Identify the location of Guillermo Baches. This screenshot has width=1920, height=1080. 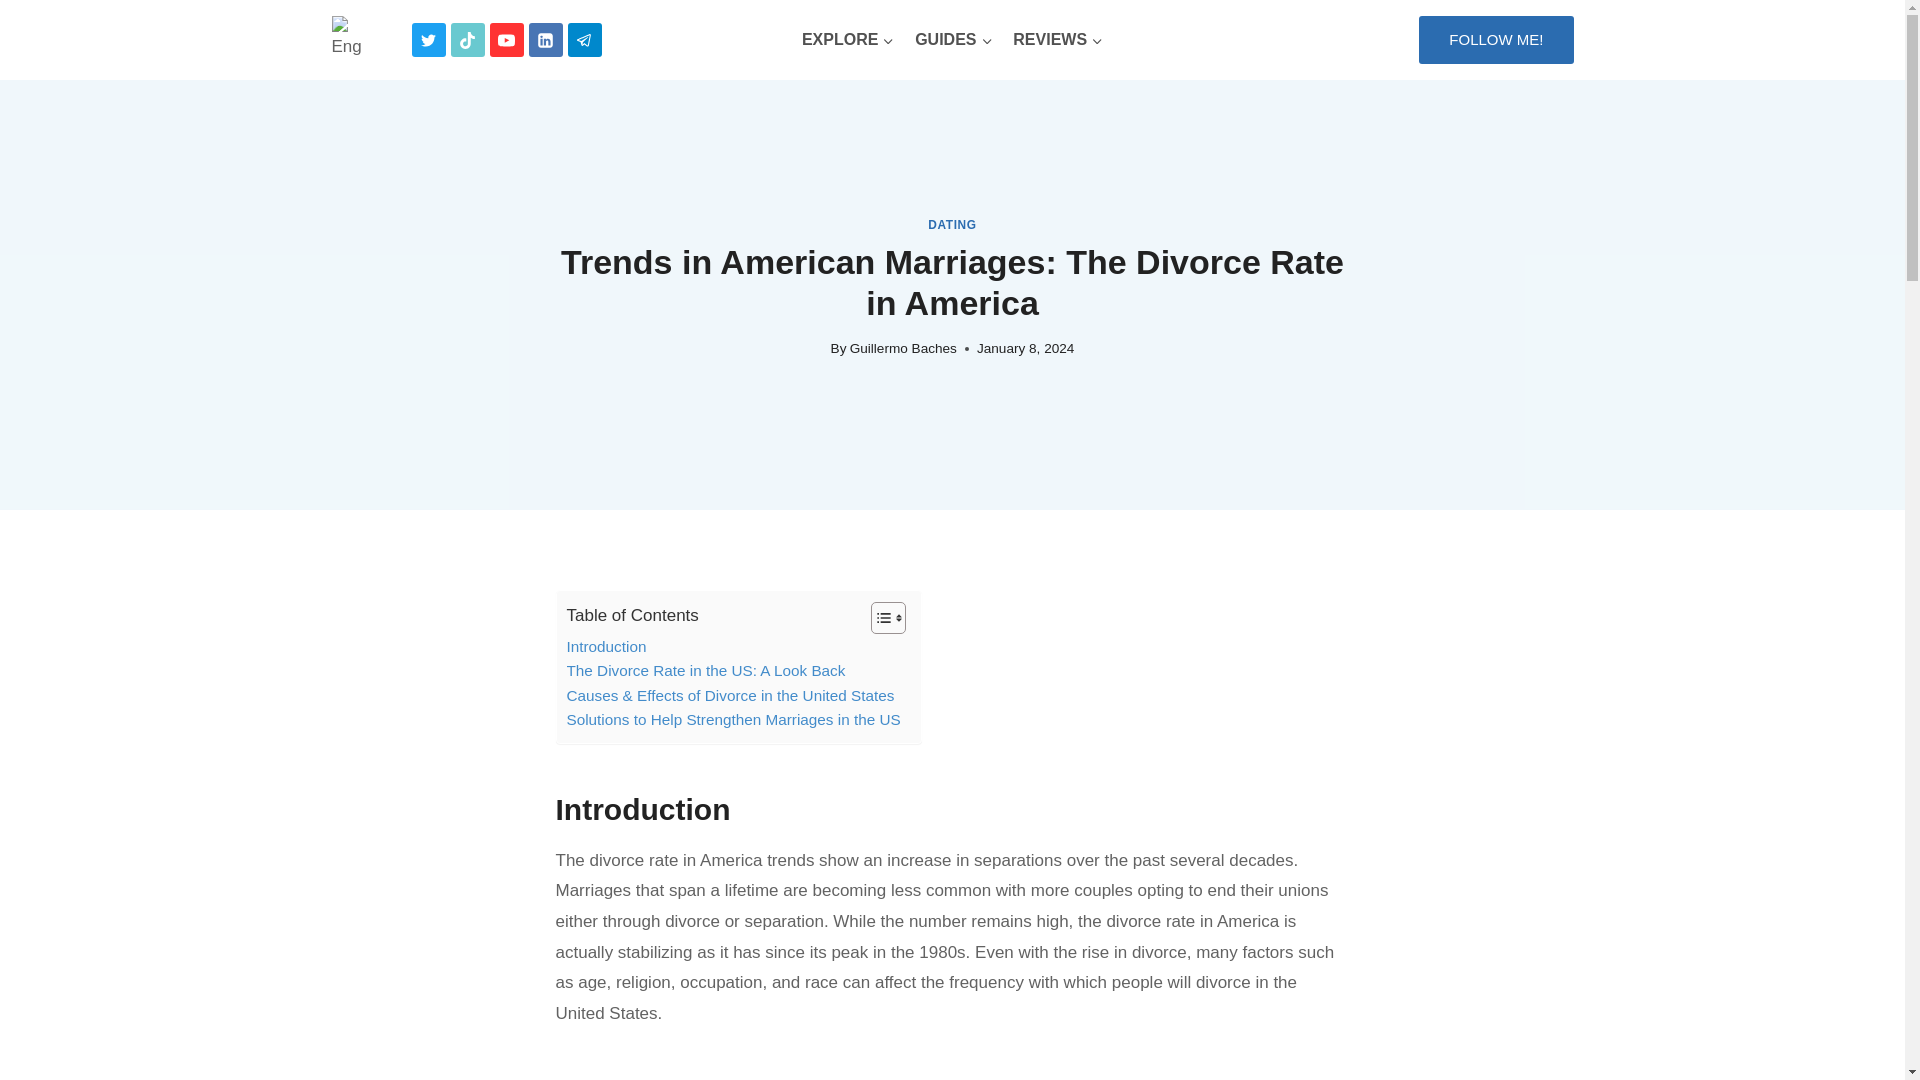
(903, 348).